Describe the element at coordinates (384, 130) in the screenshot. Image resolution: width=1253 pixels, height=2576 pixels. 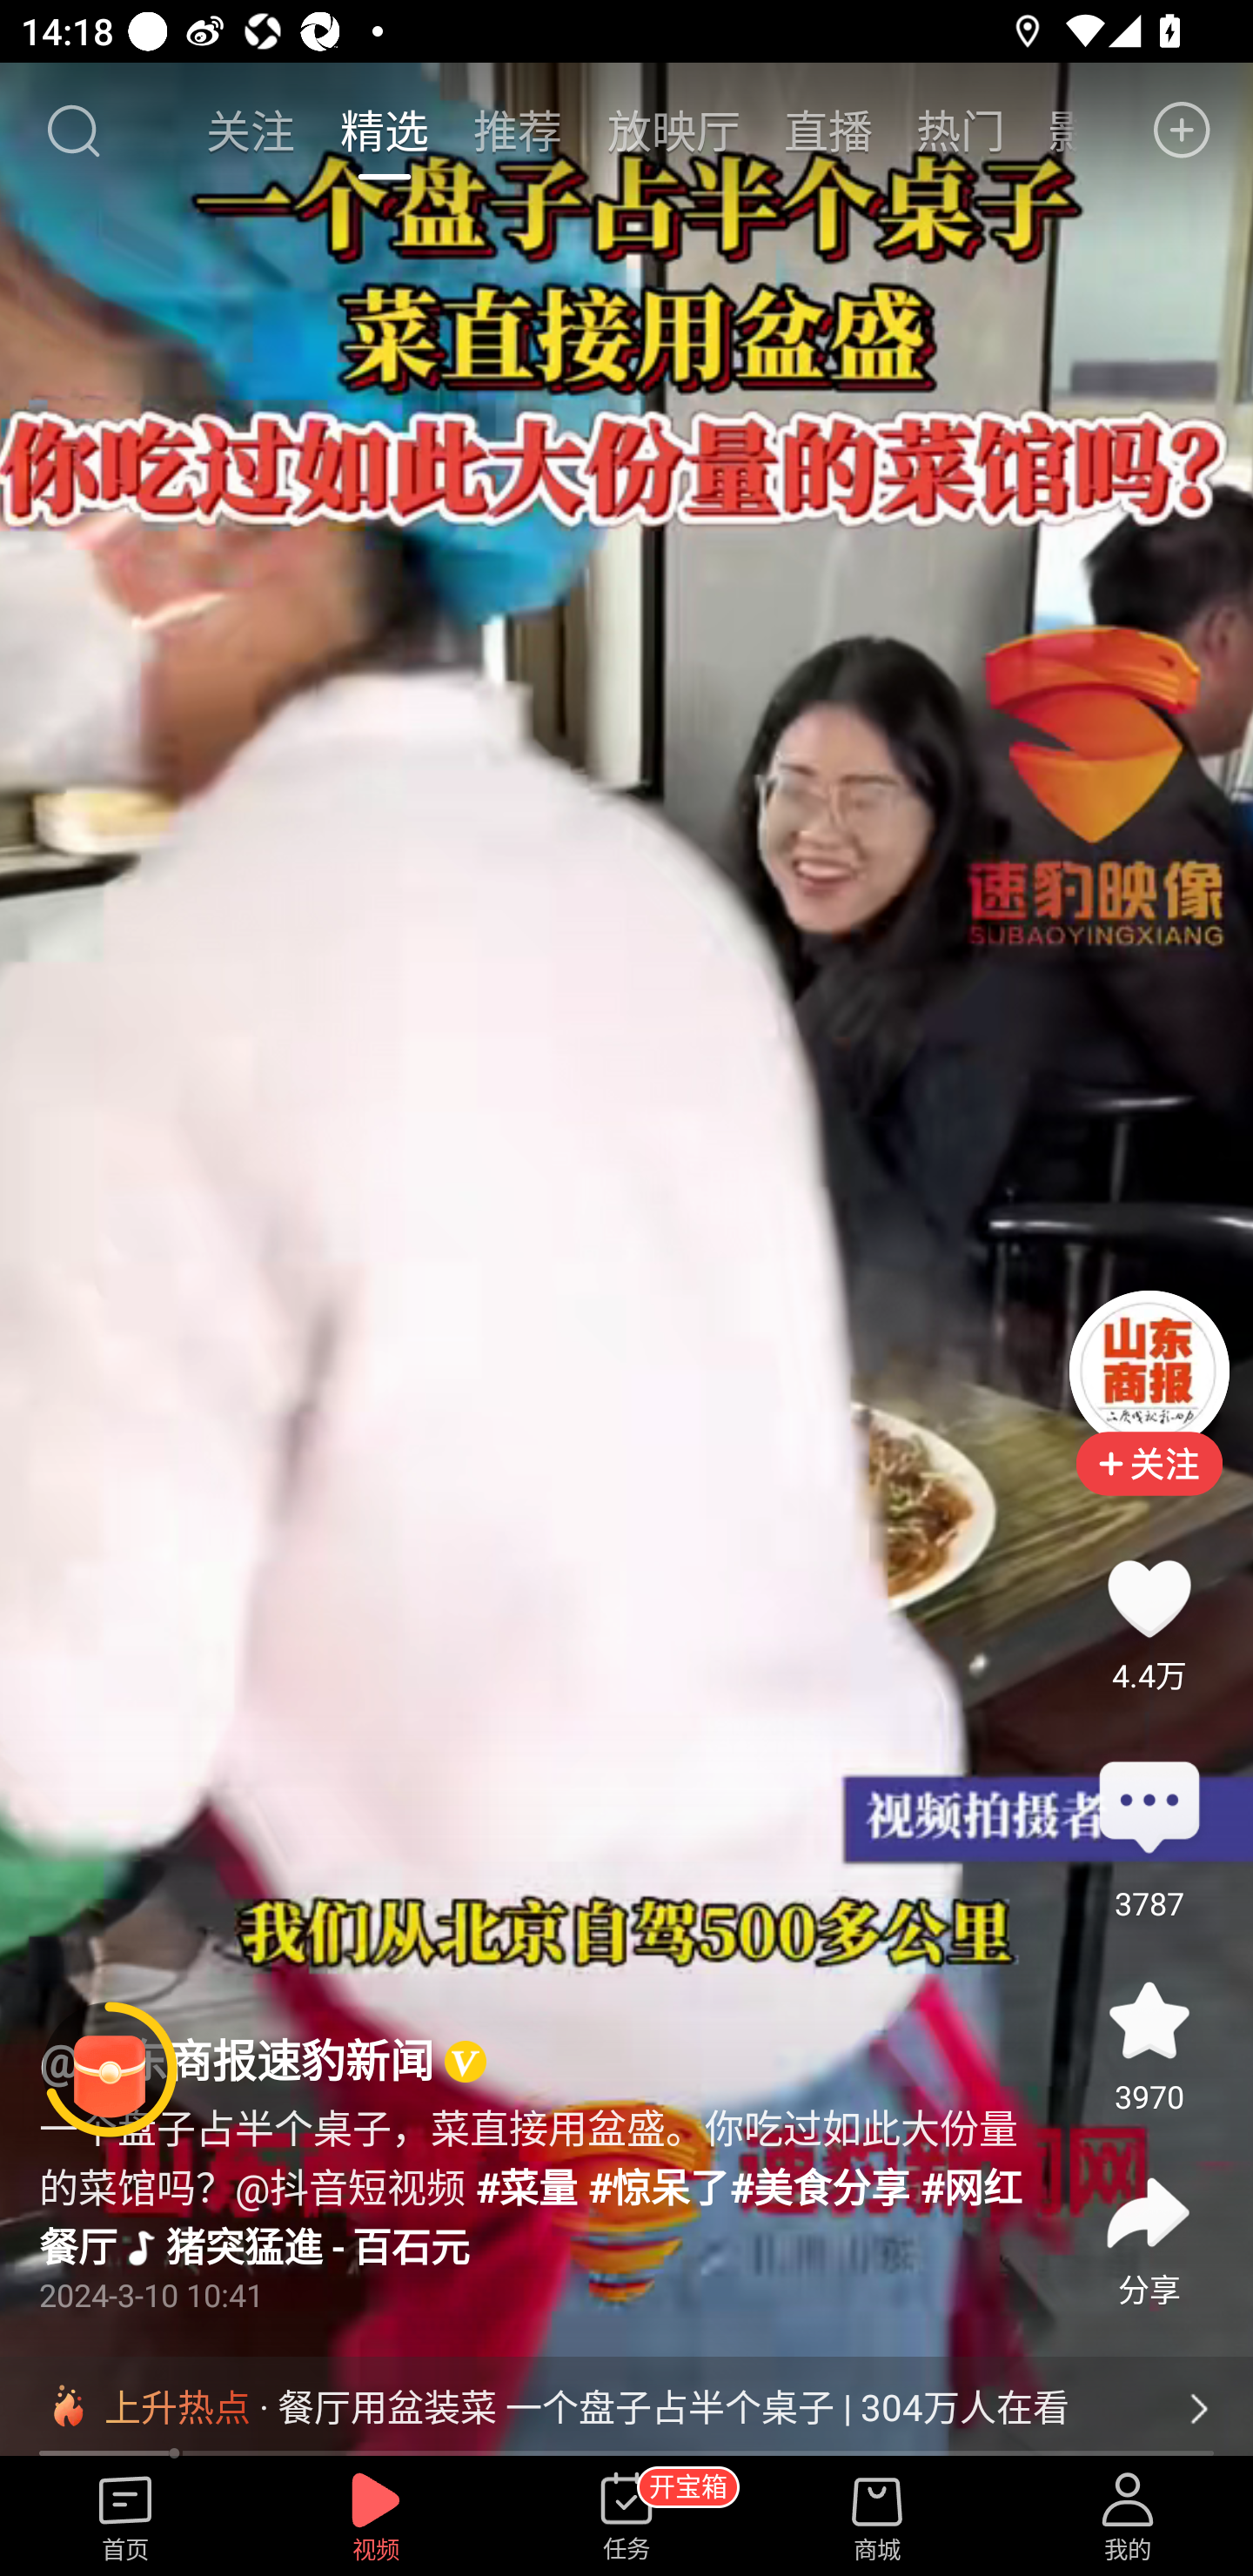
I see `精选` at that location.